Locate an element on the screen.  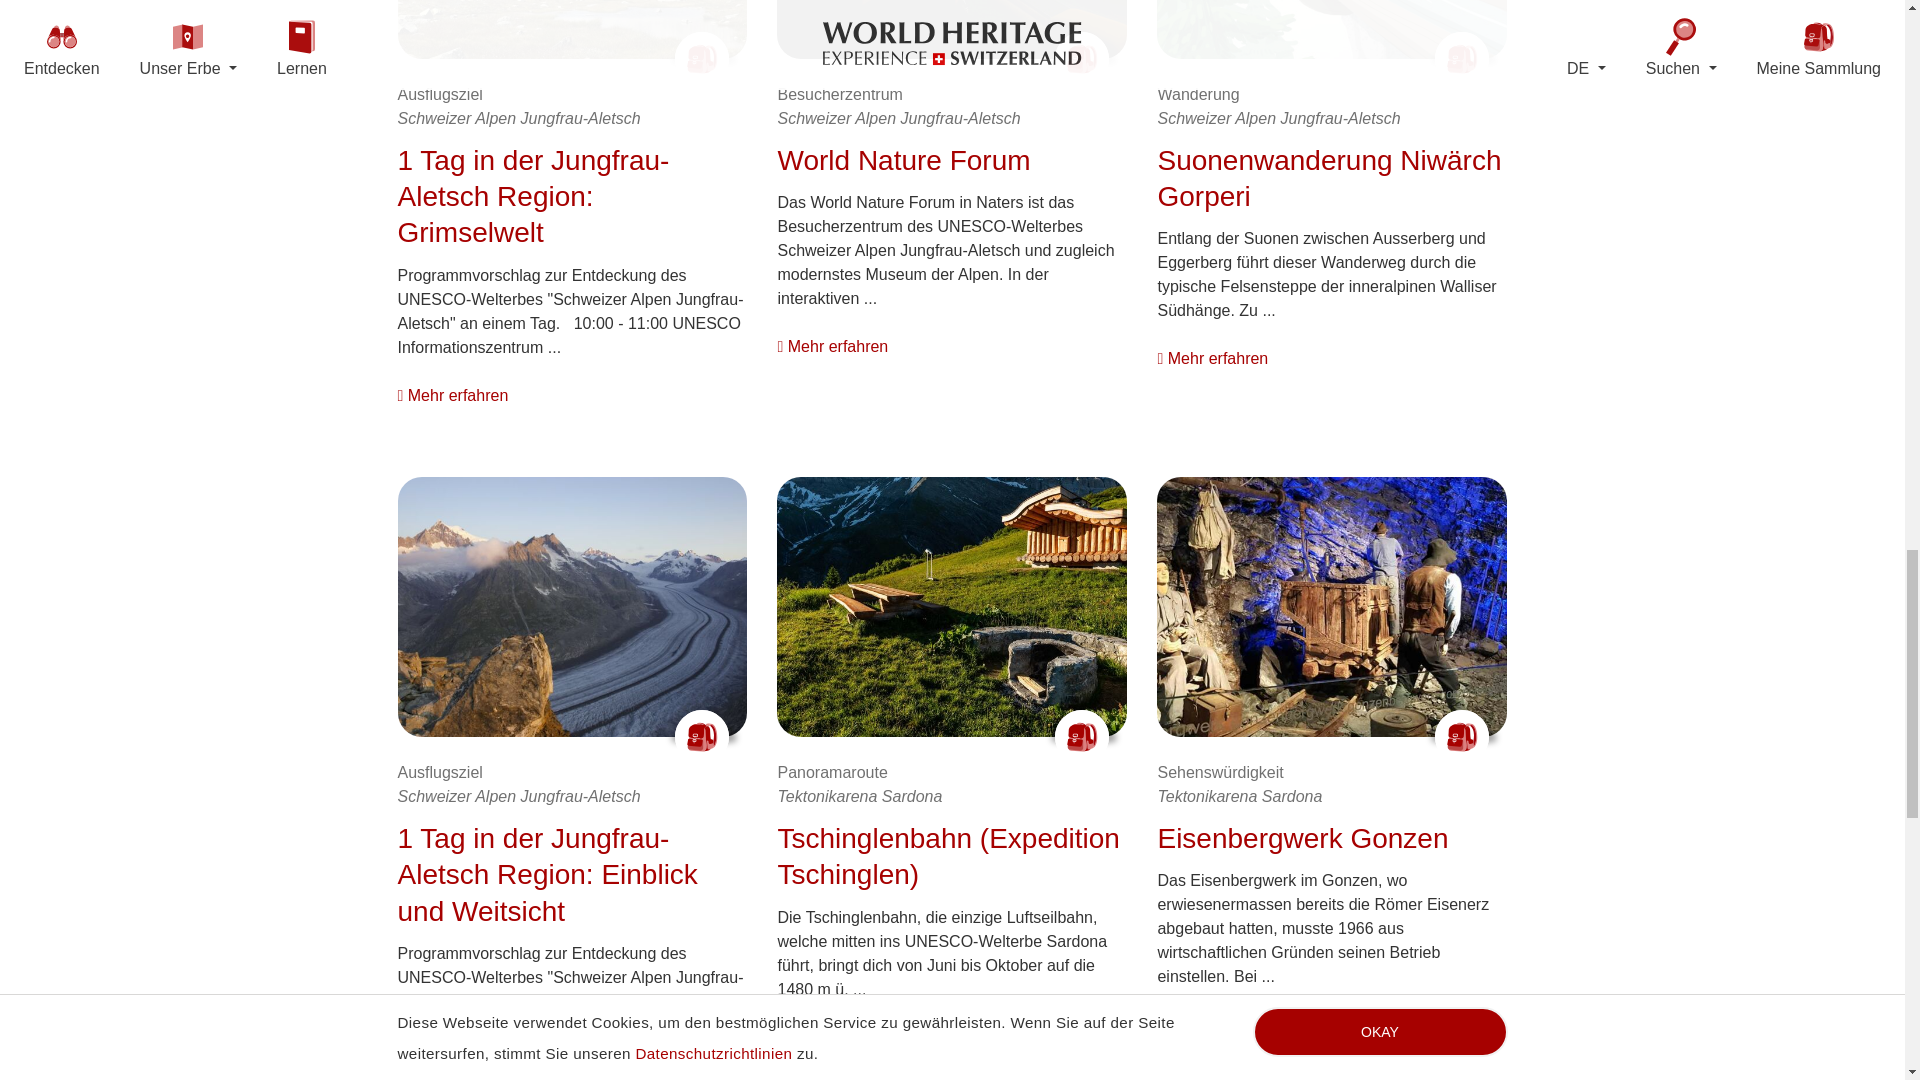
Merken is located at coordinates (1082, 736).